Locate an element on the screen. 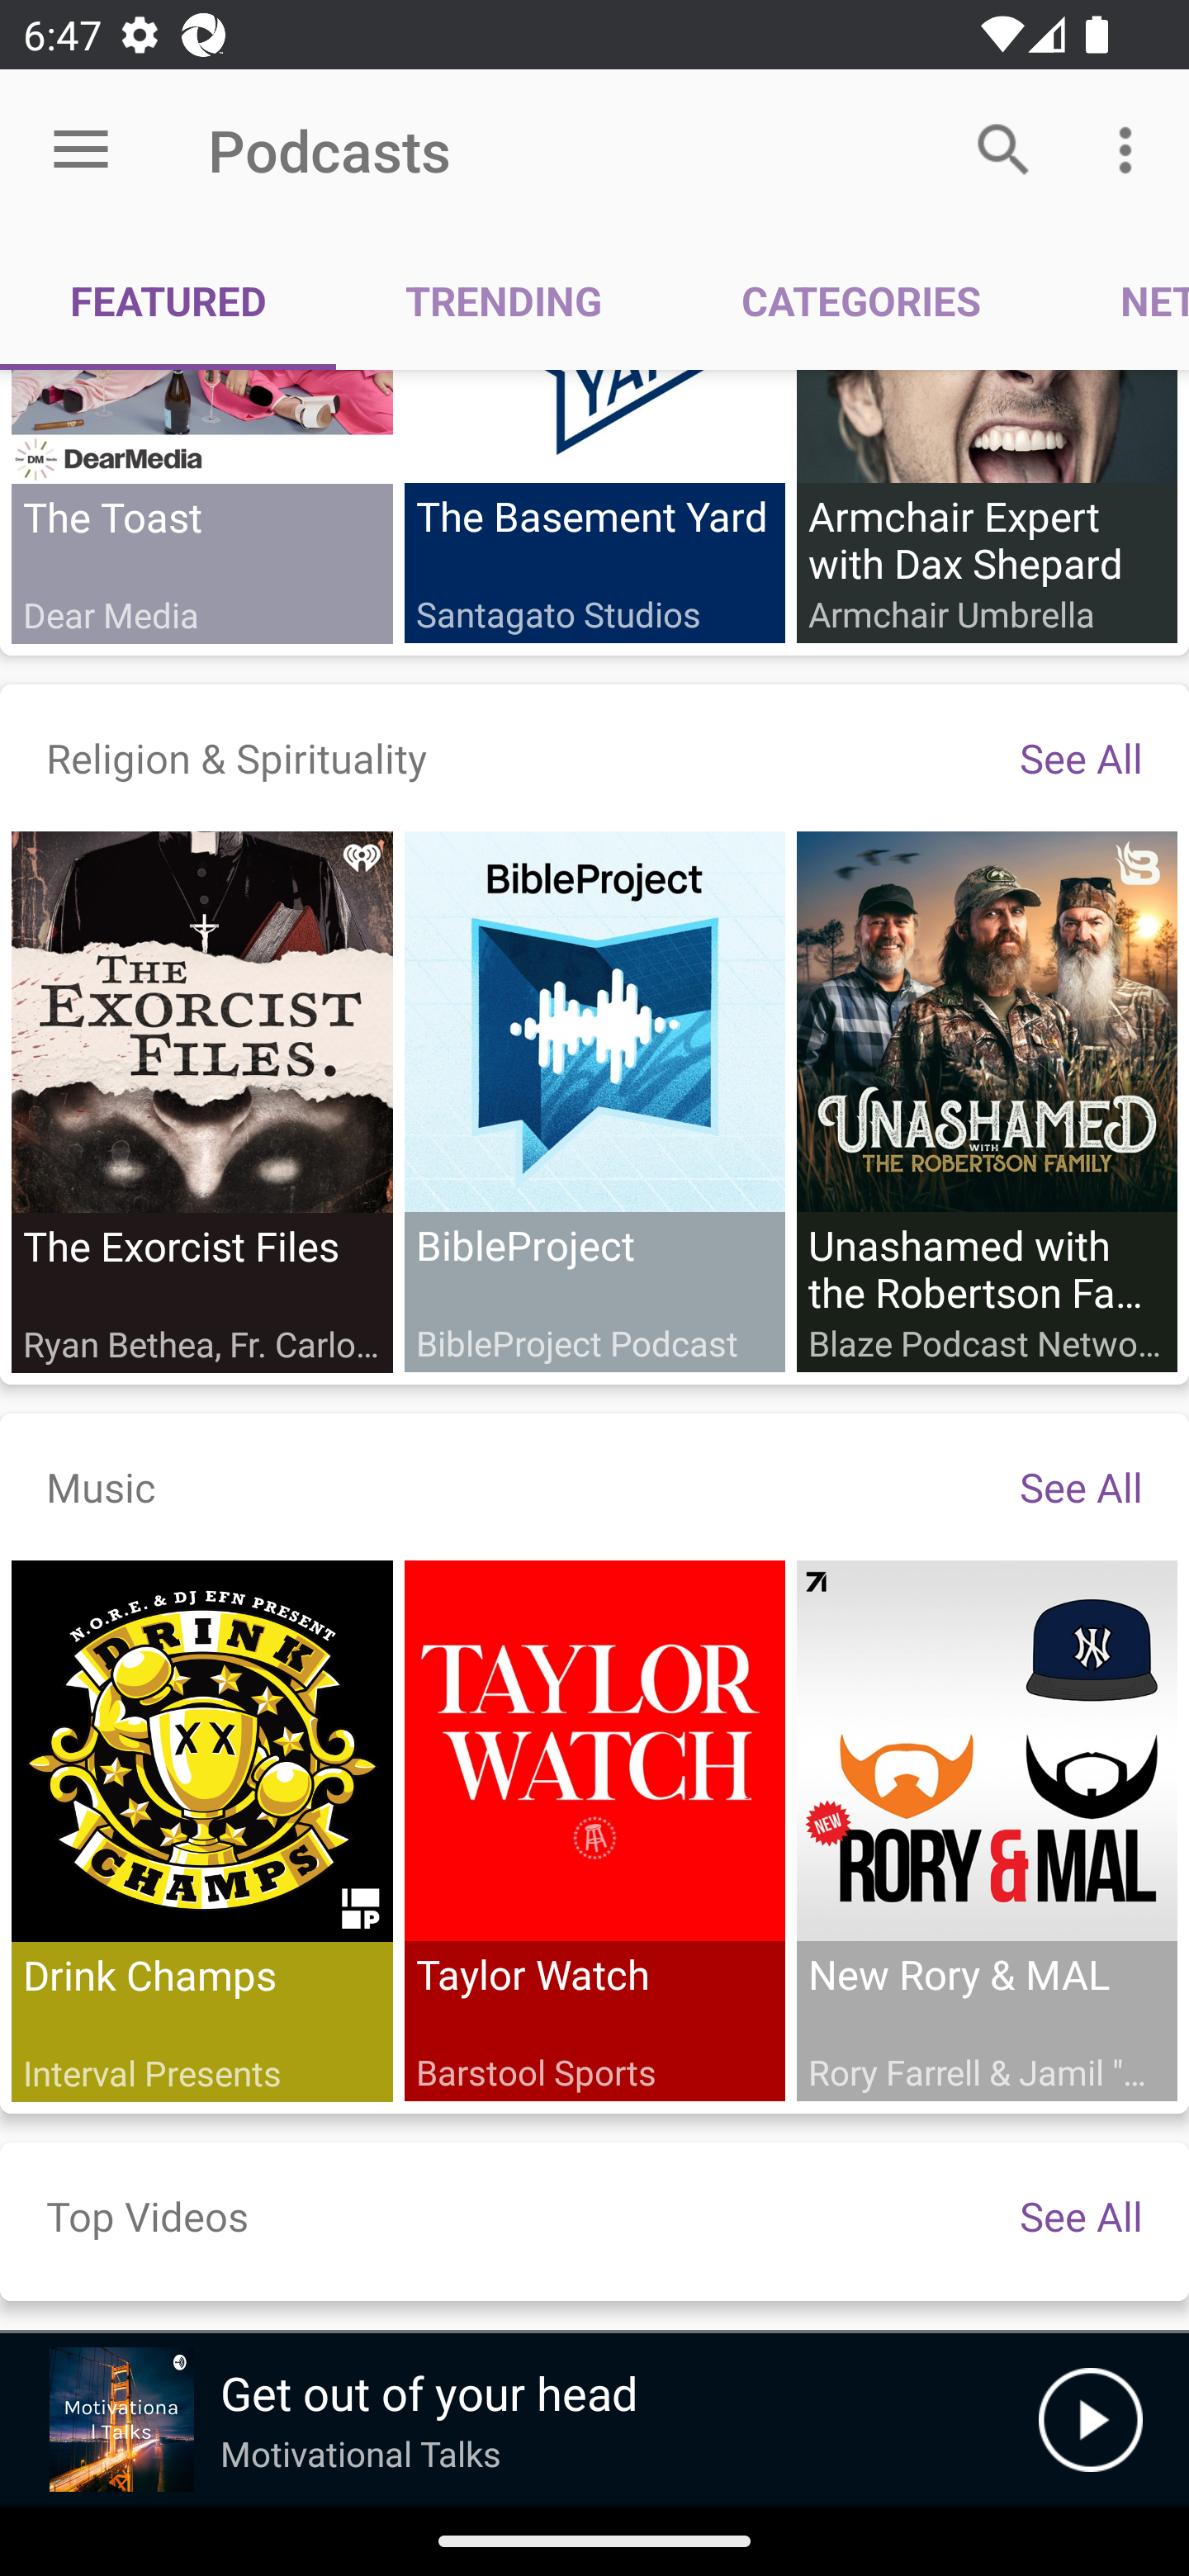 This screenshot has width=1189, height=2576. More options is located at coordinates (1131, 149).